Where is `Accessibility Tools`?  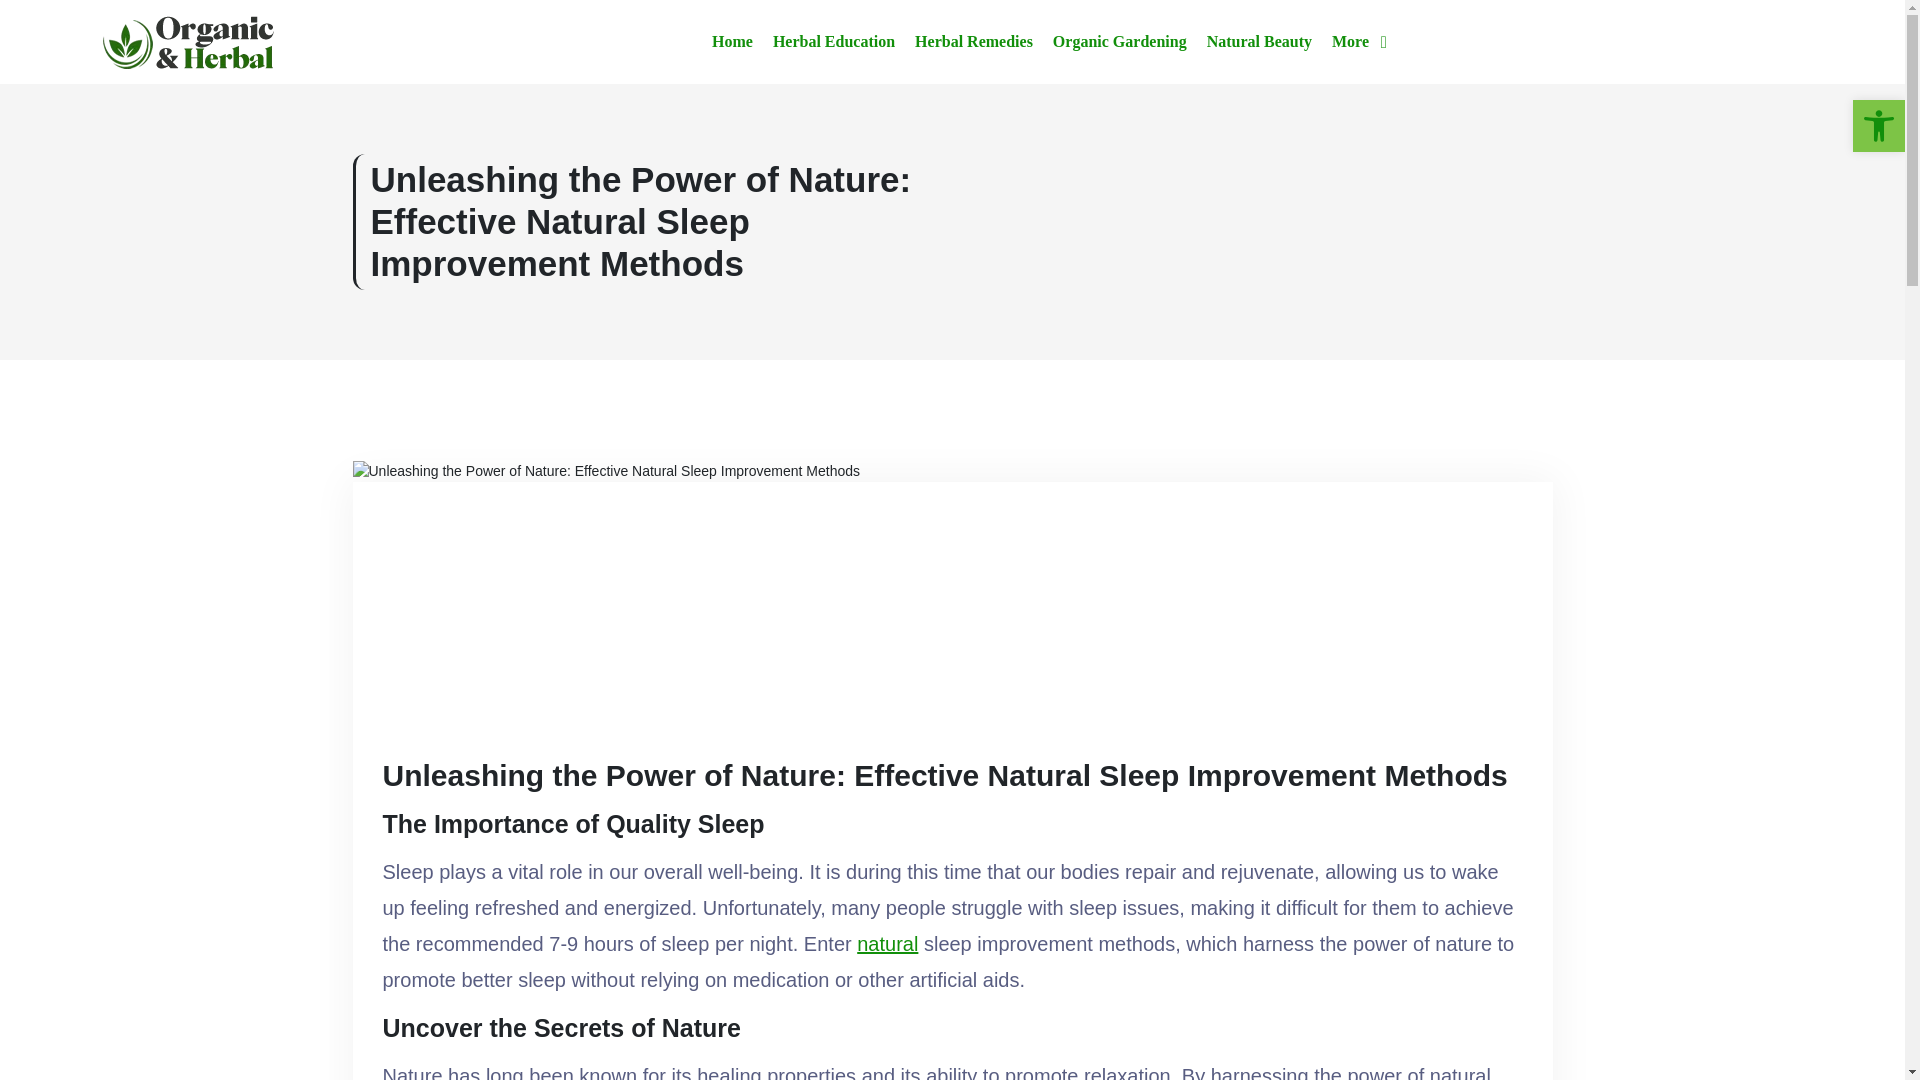
Accessibility Tools is located at coordinates (1878, 126).